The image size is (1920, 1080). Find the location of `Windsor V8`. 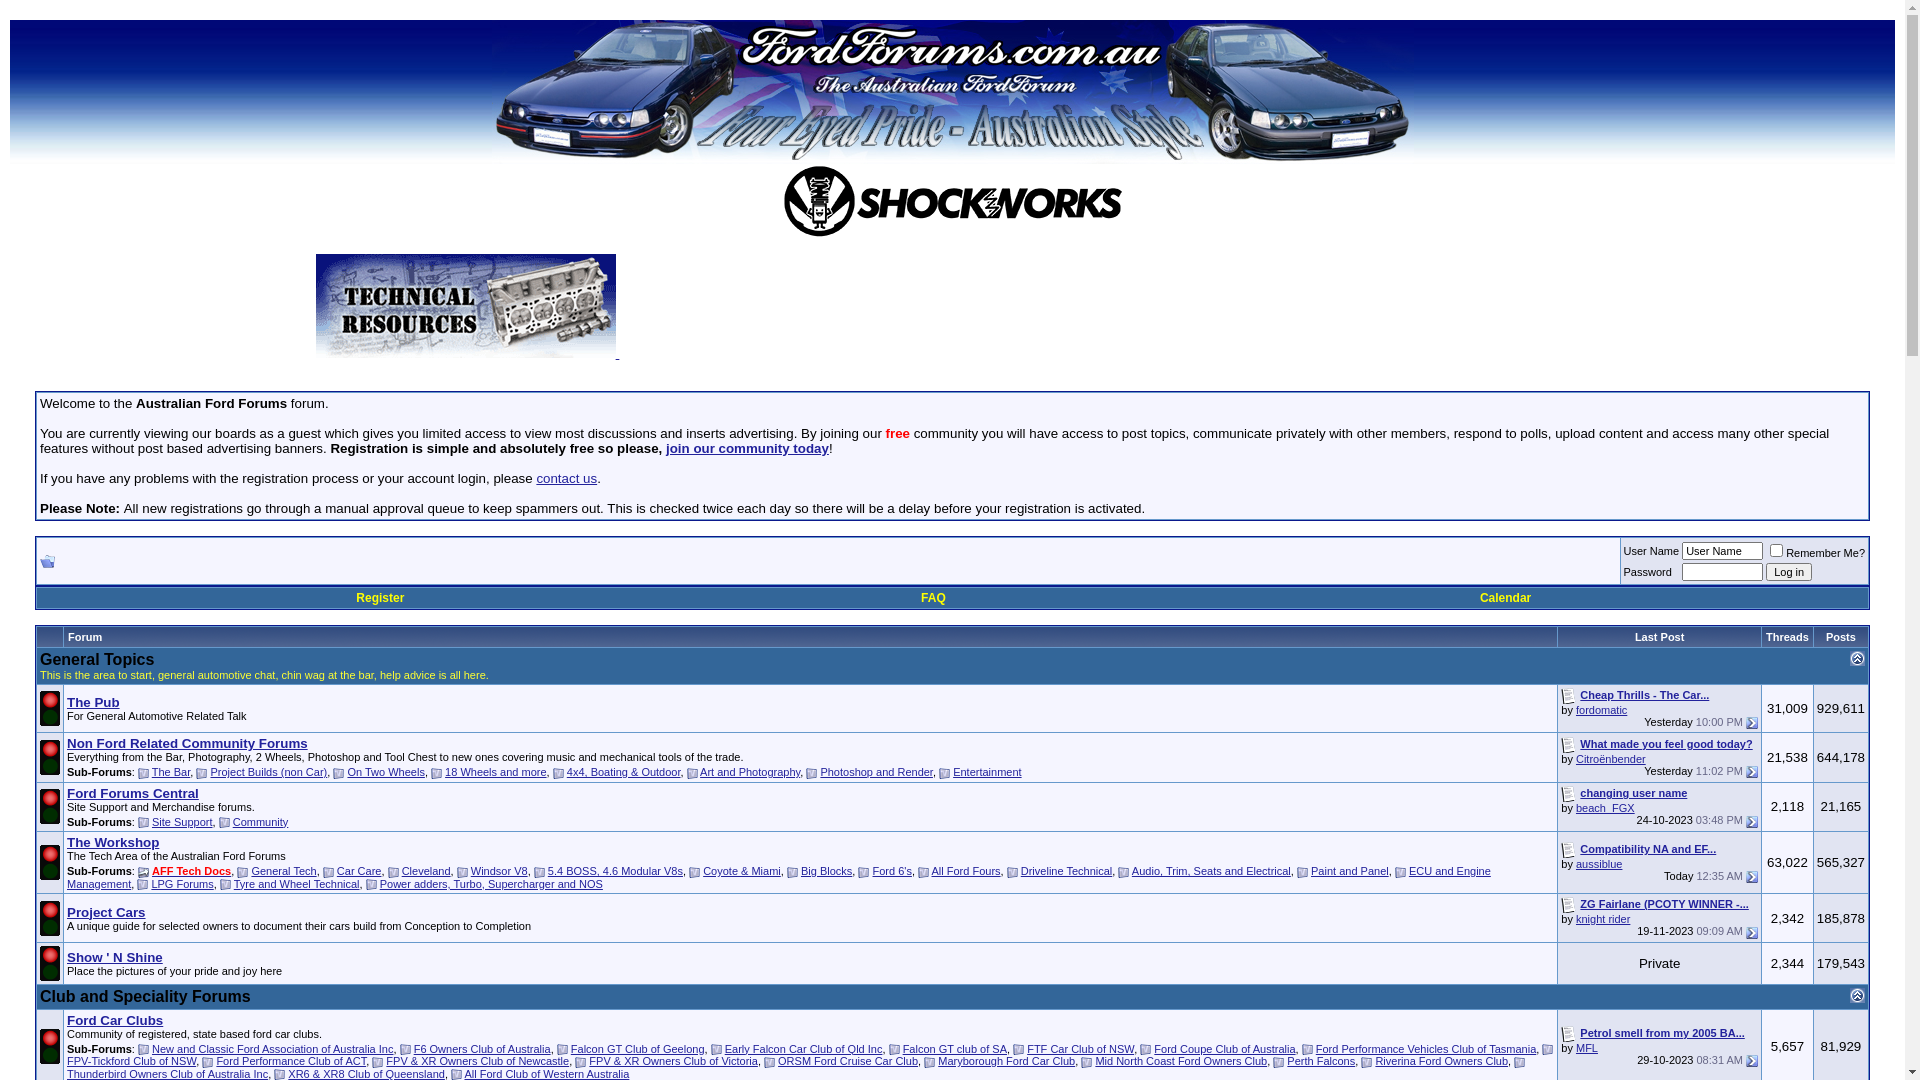

Windsor V8 is located at coordinates (500, 871).